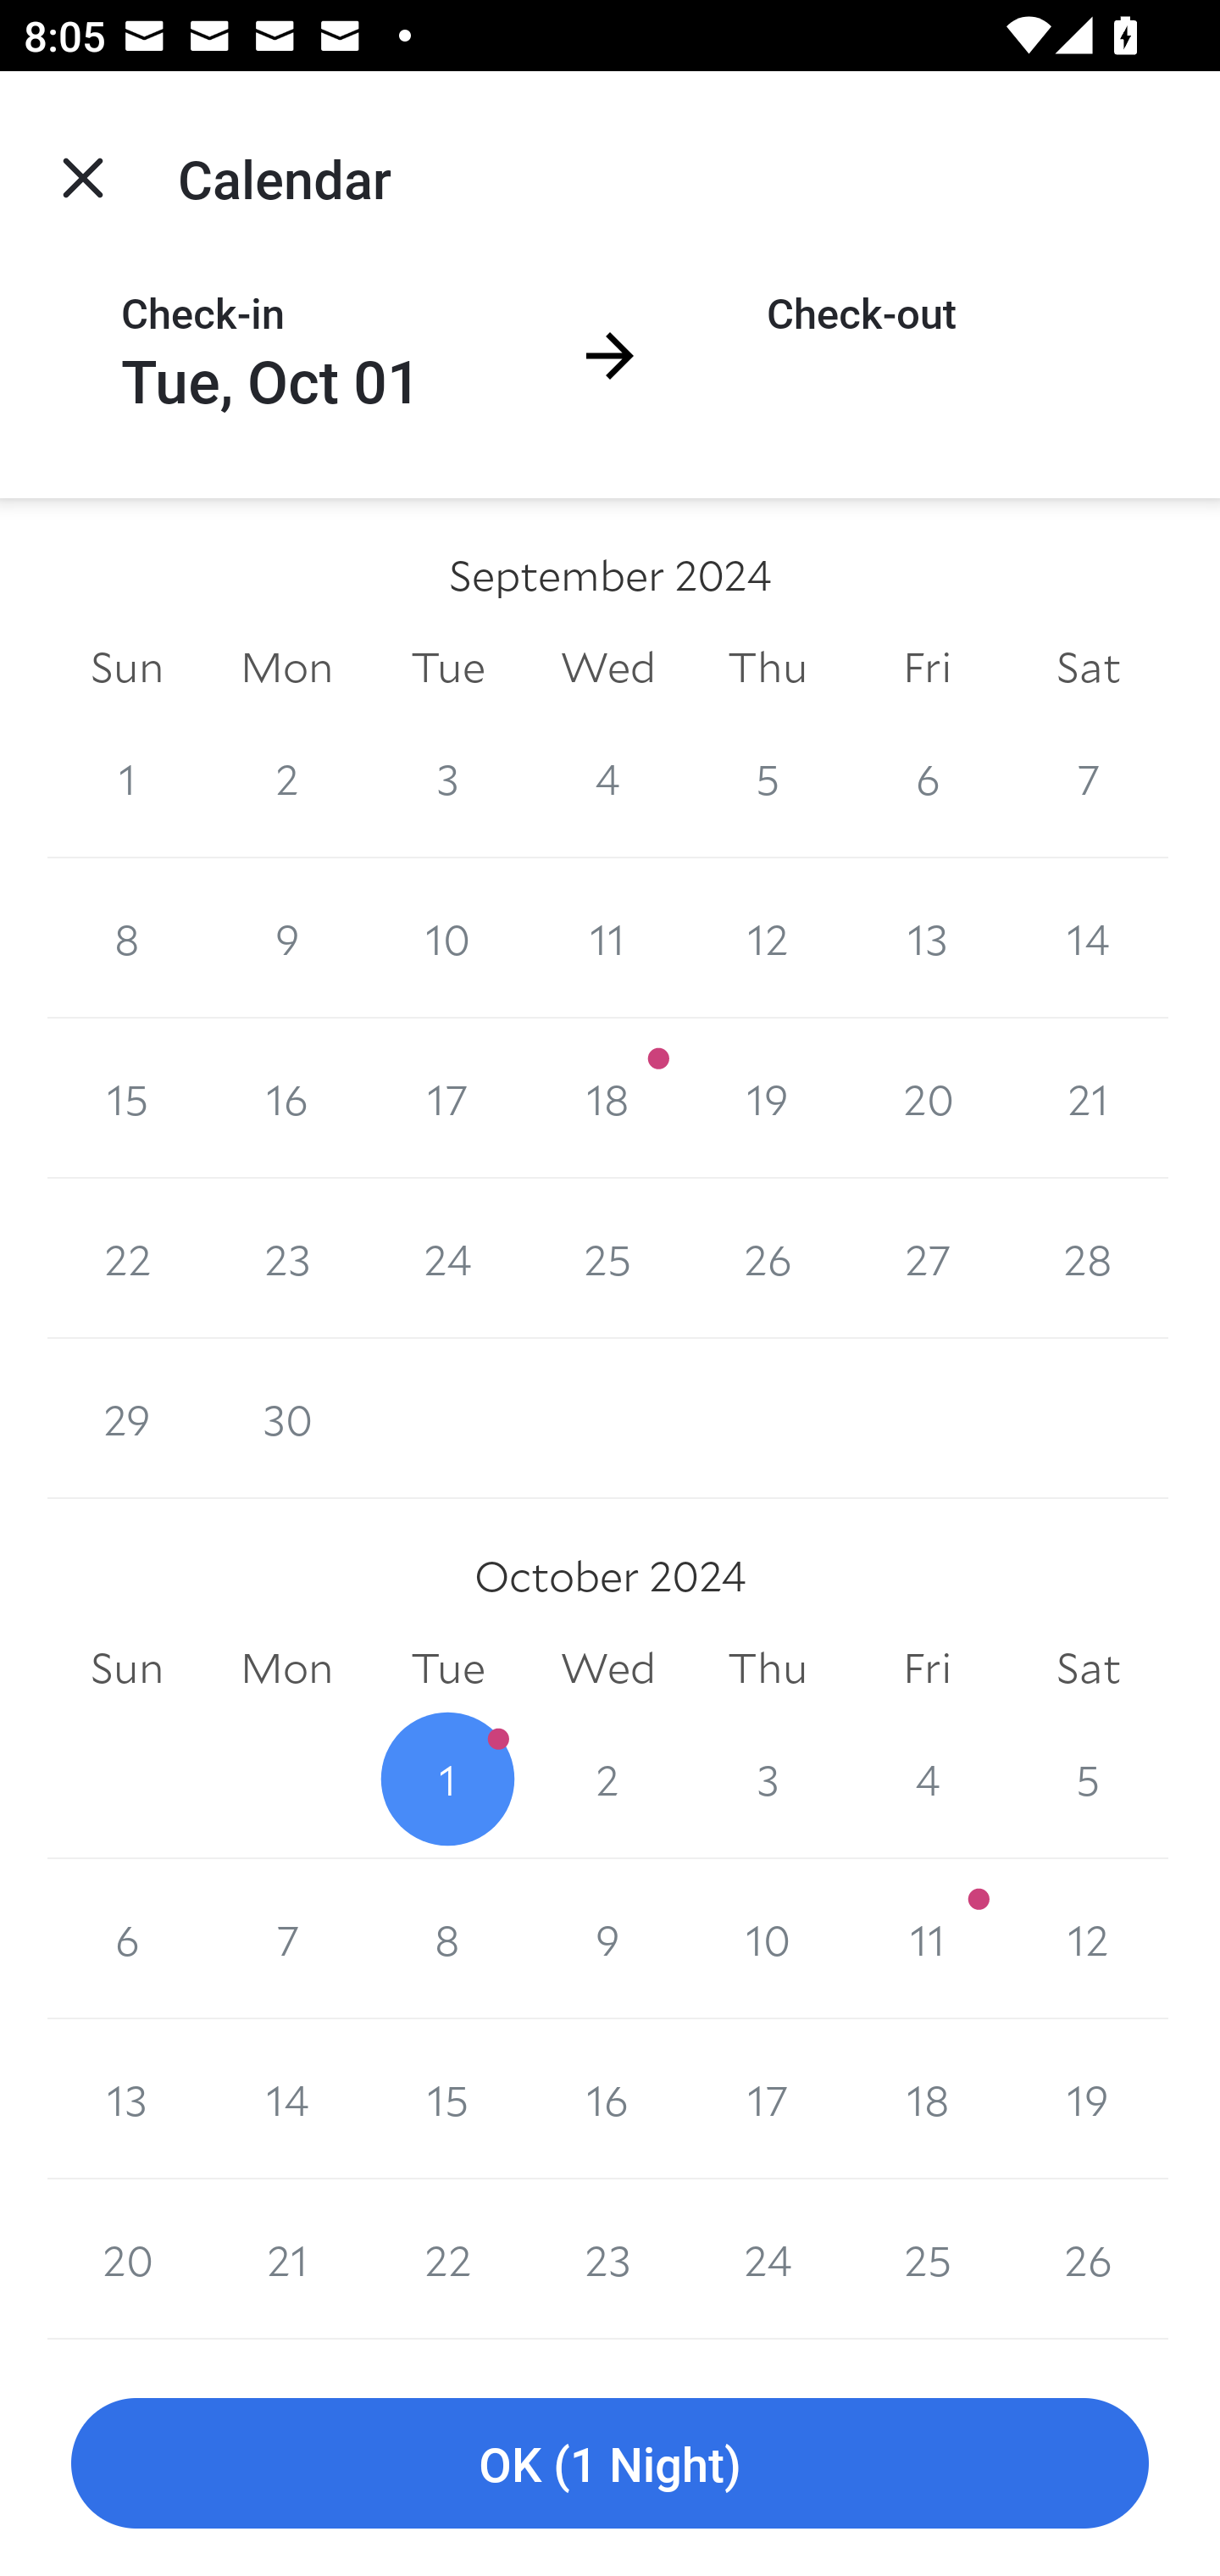 The width and height of the screenshot is (1220, 2576). What do you see at coordinates (127, 1259) in the screenshot?
I see `22 22 September 2024` at bounding box center [127, 1259].